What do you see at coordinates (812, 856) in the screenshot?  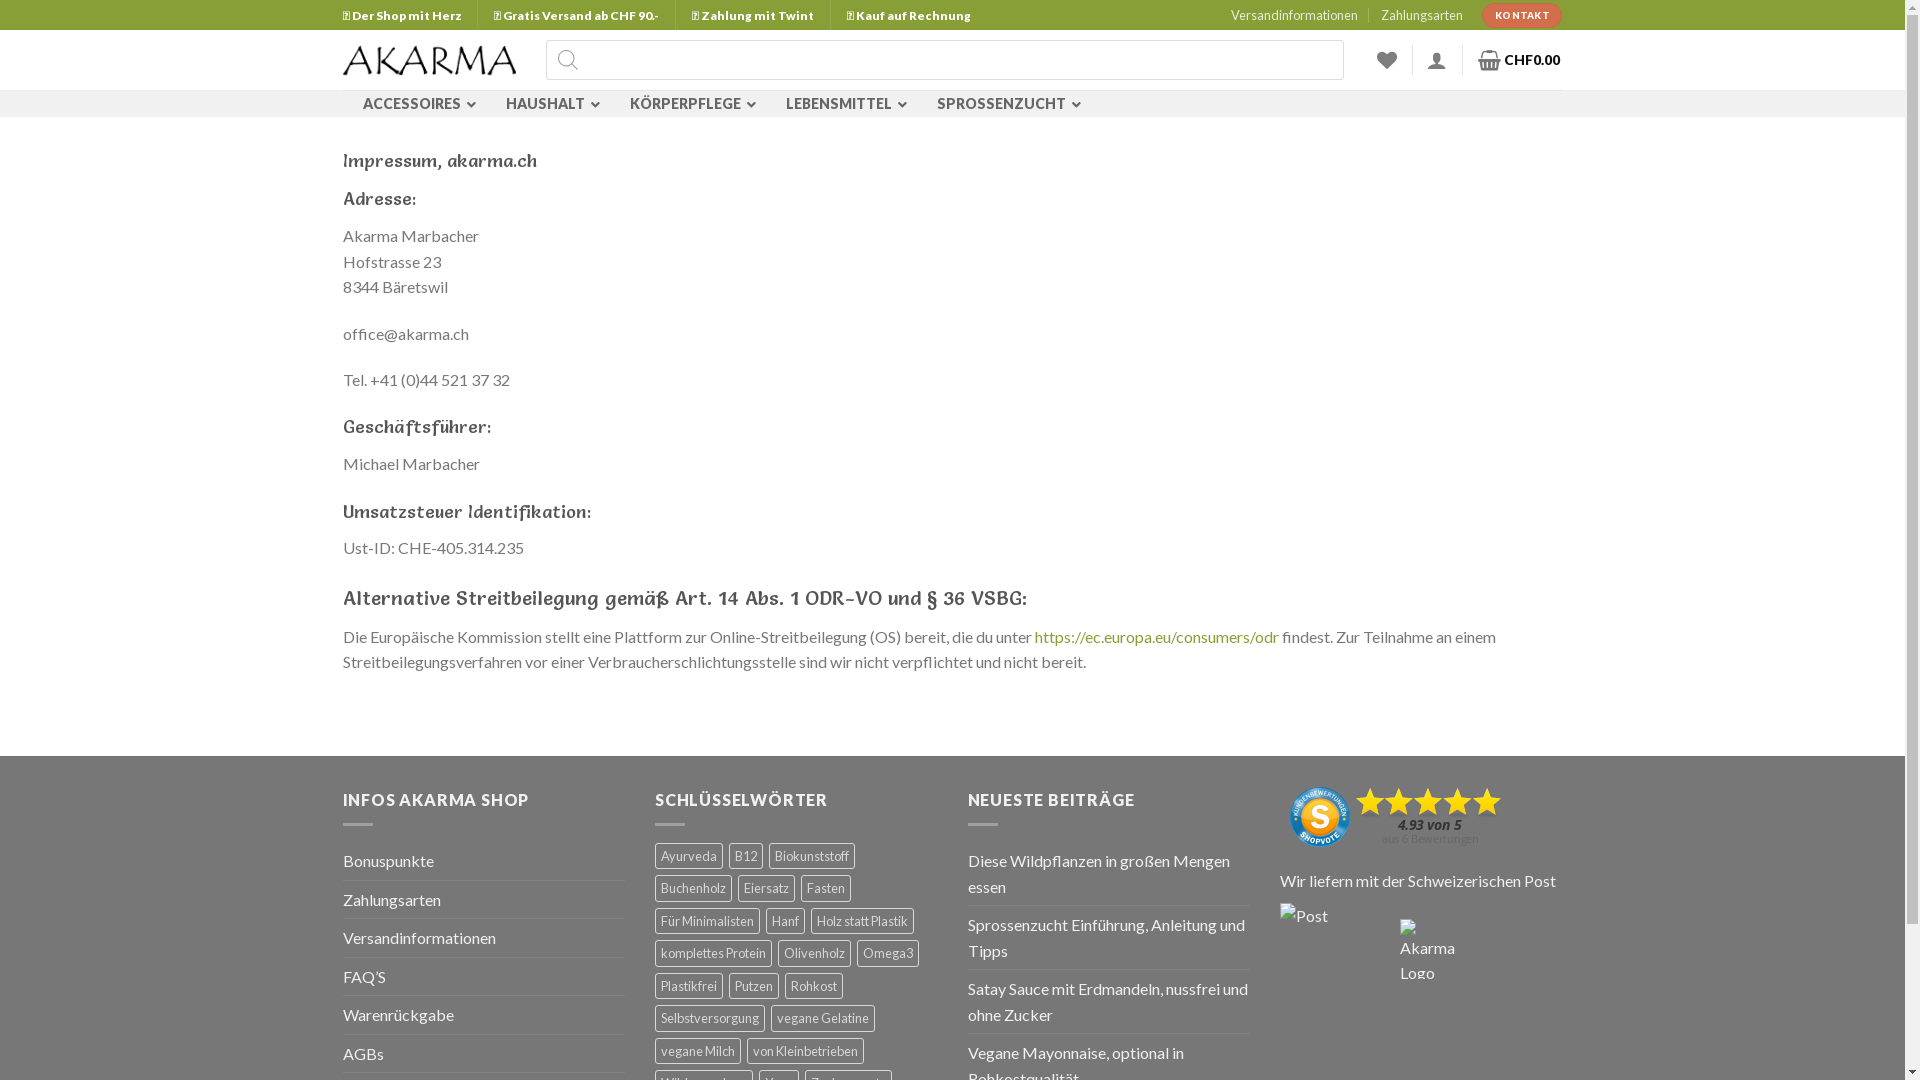 I see `Biokunststoff` at bounding box center [812, 856].